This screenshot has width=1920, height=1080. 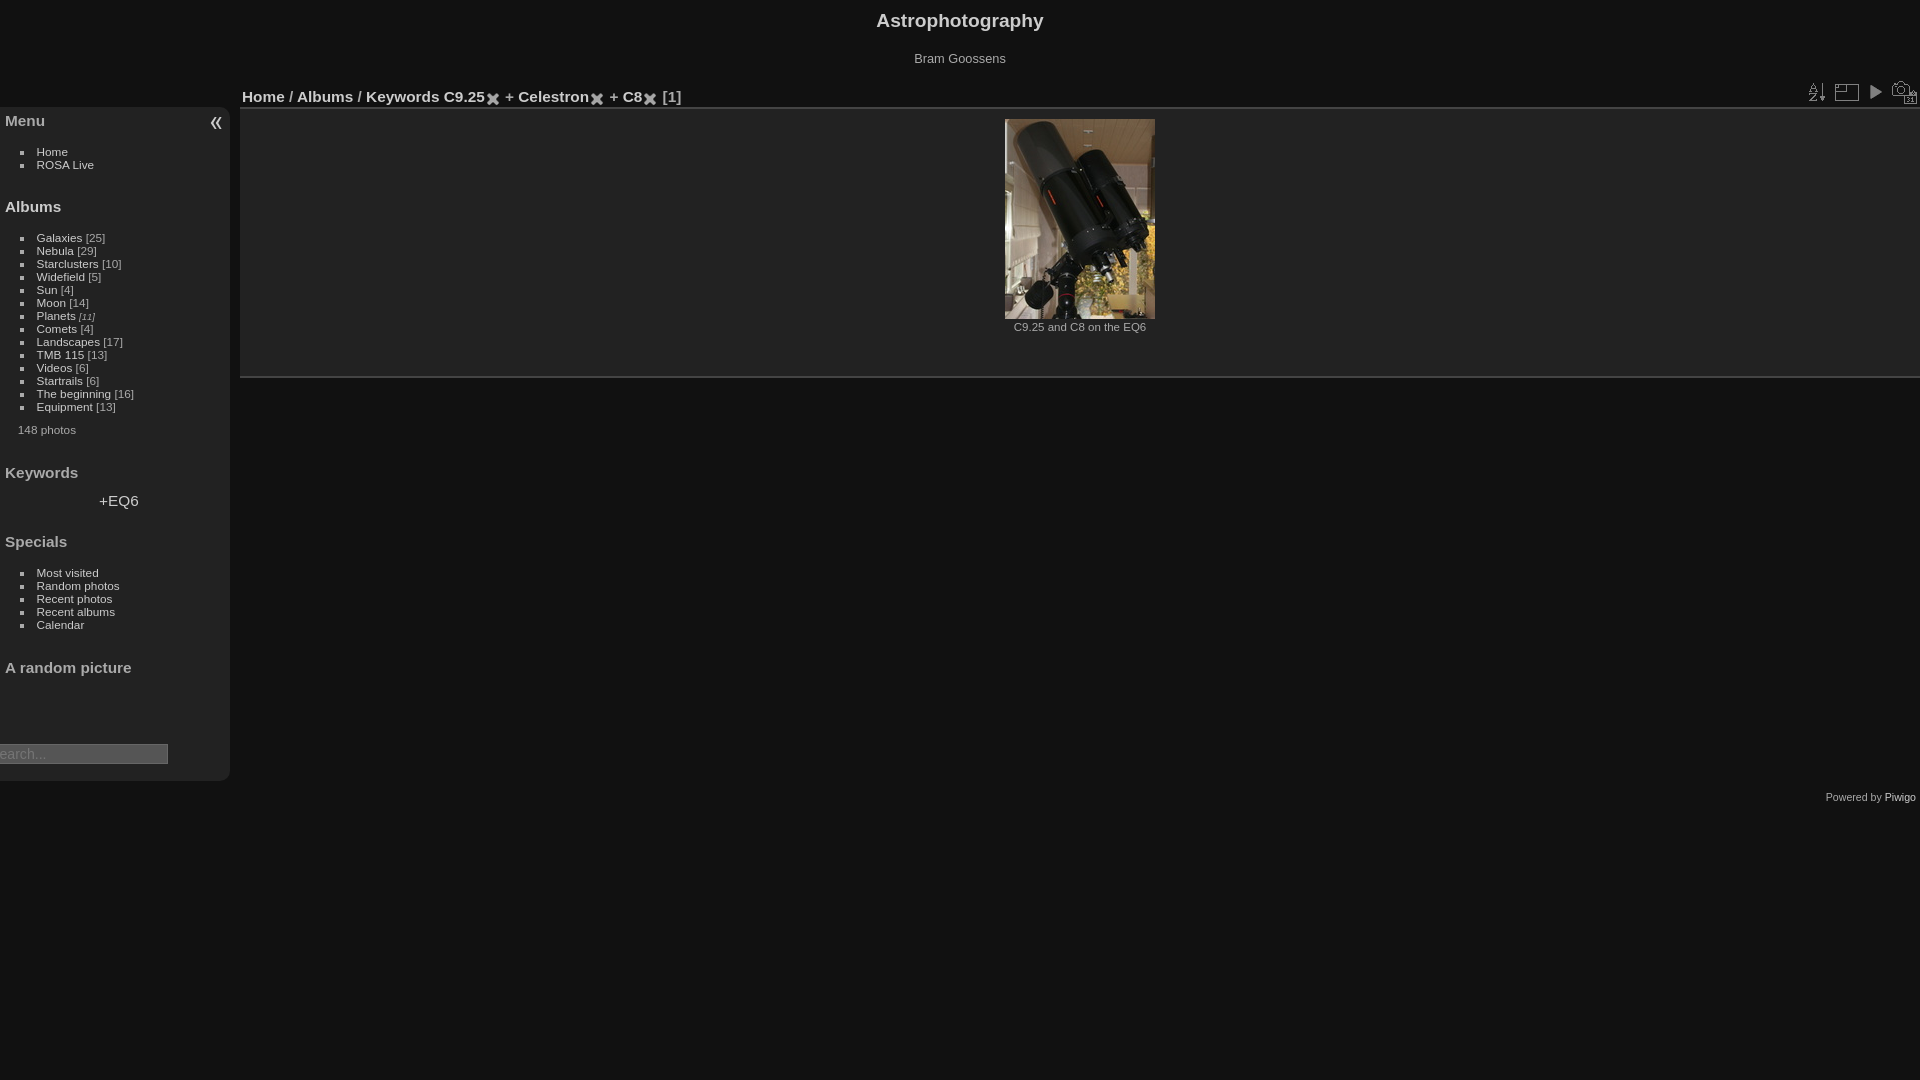 I want to click on Albums, so click(x=325, y=96).